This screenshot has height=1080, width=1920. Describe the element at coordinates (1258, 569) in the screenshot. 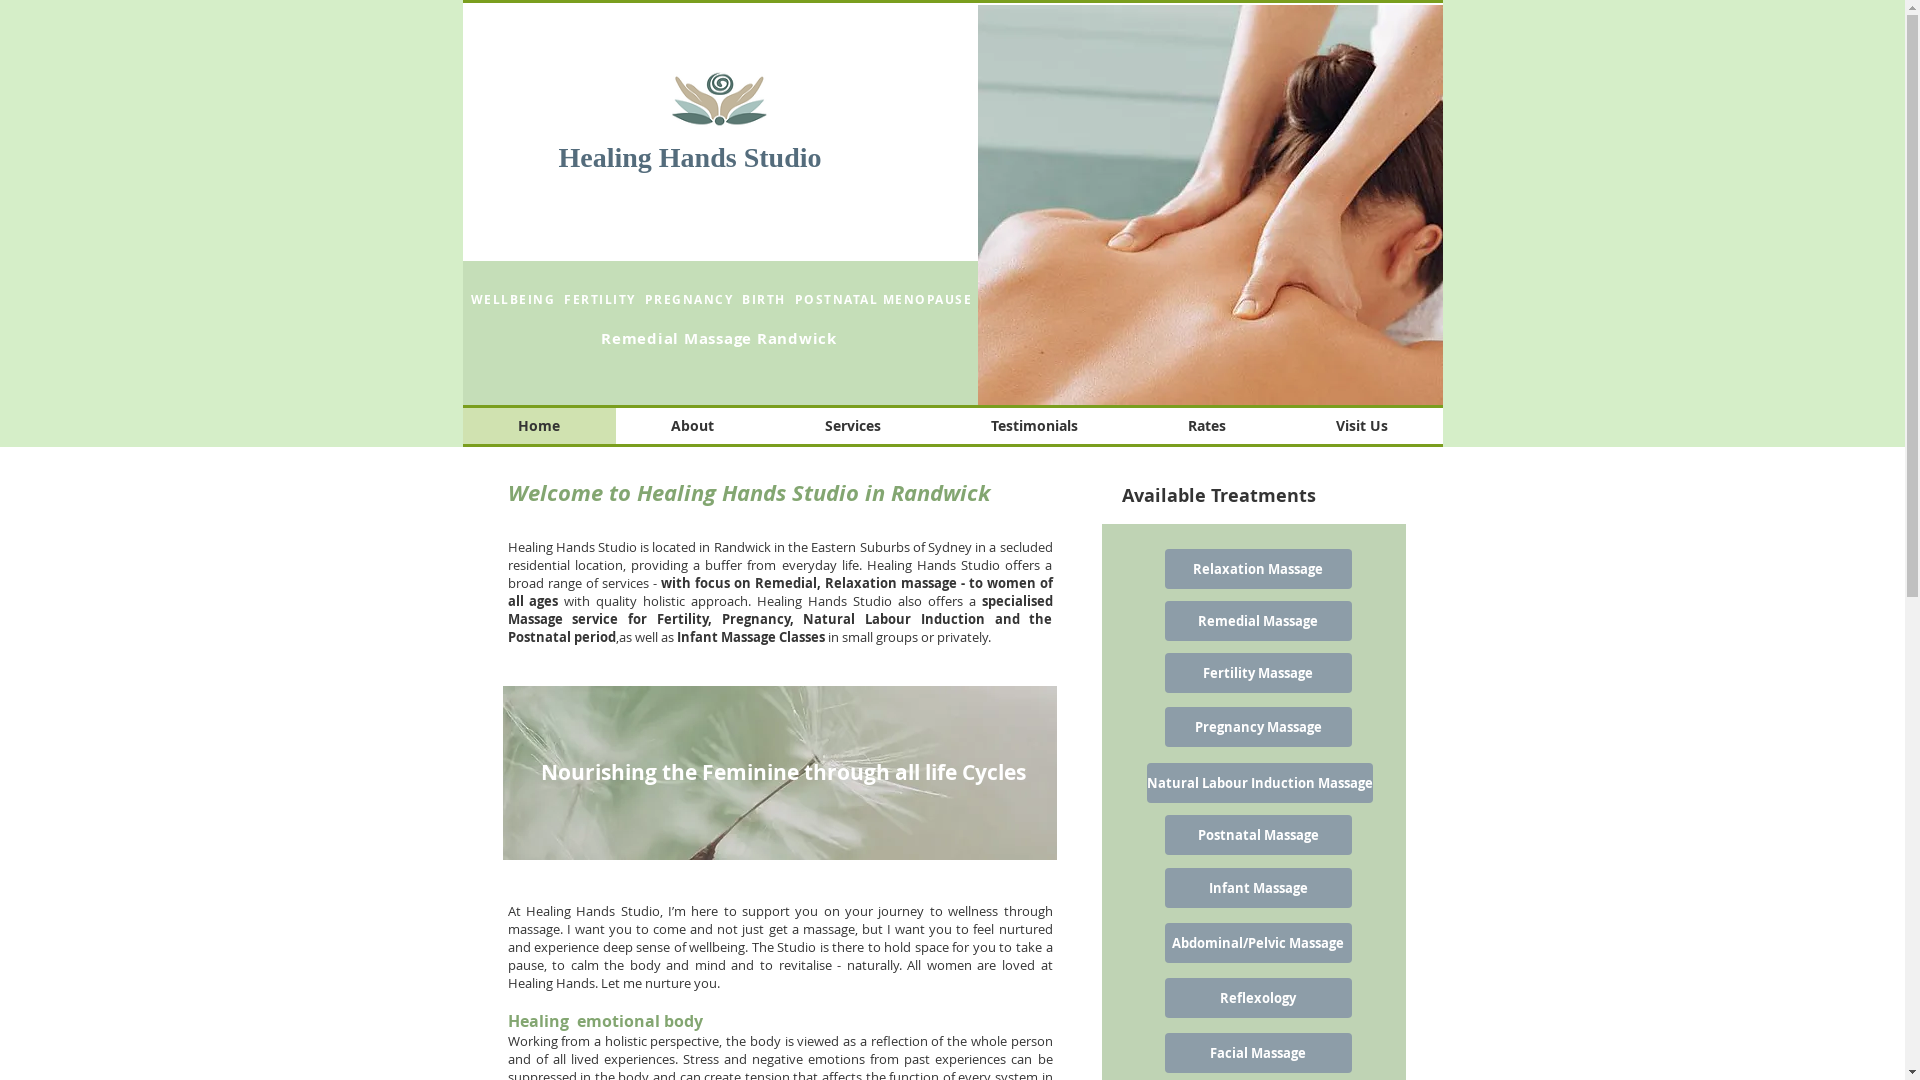

I see `Relaxation Massage` at that location.